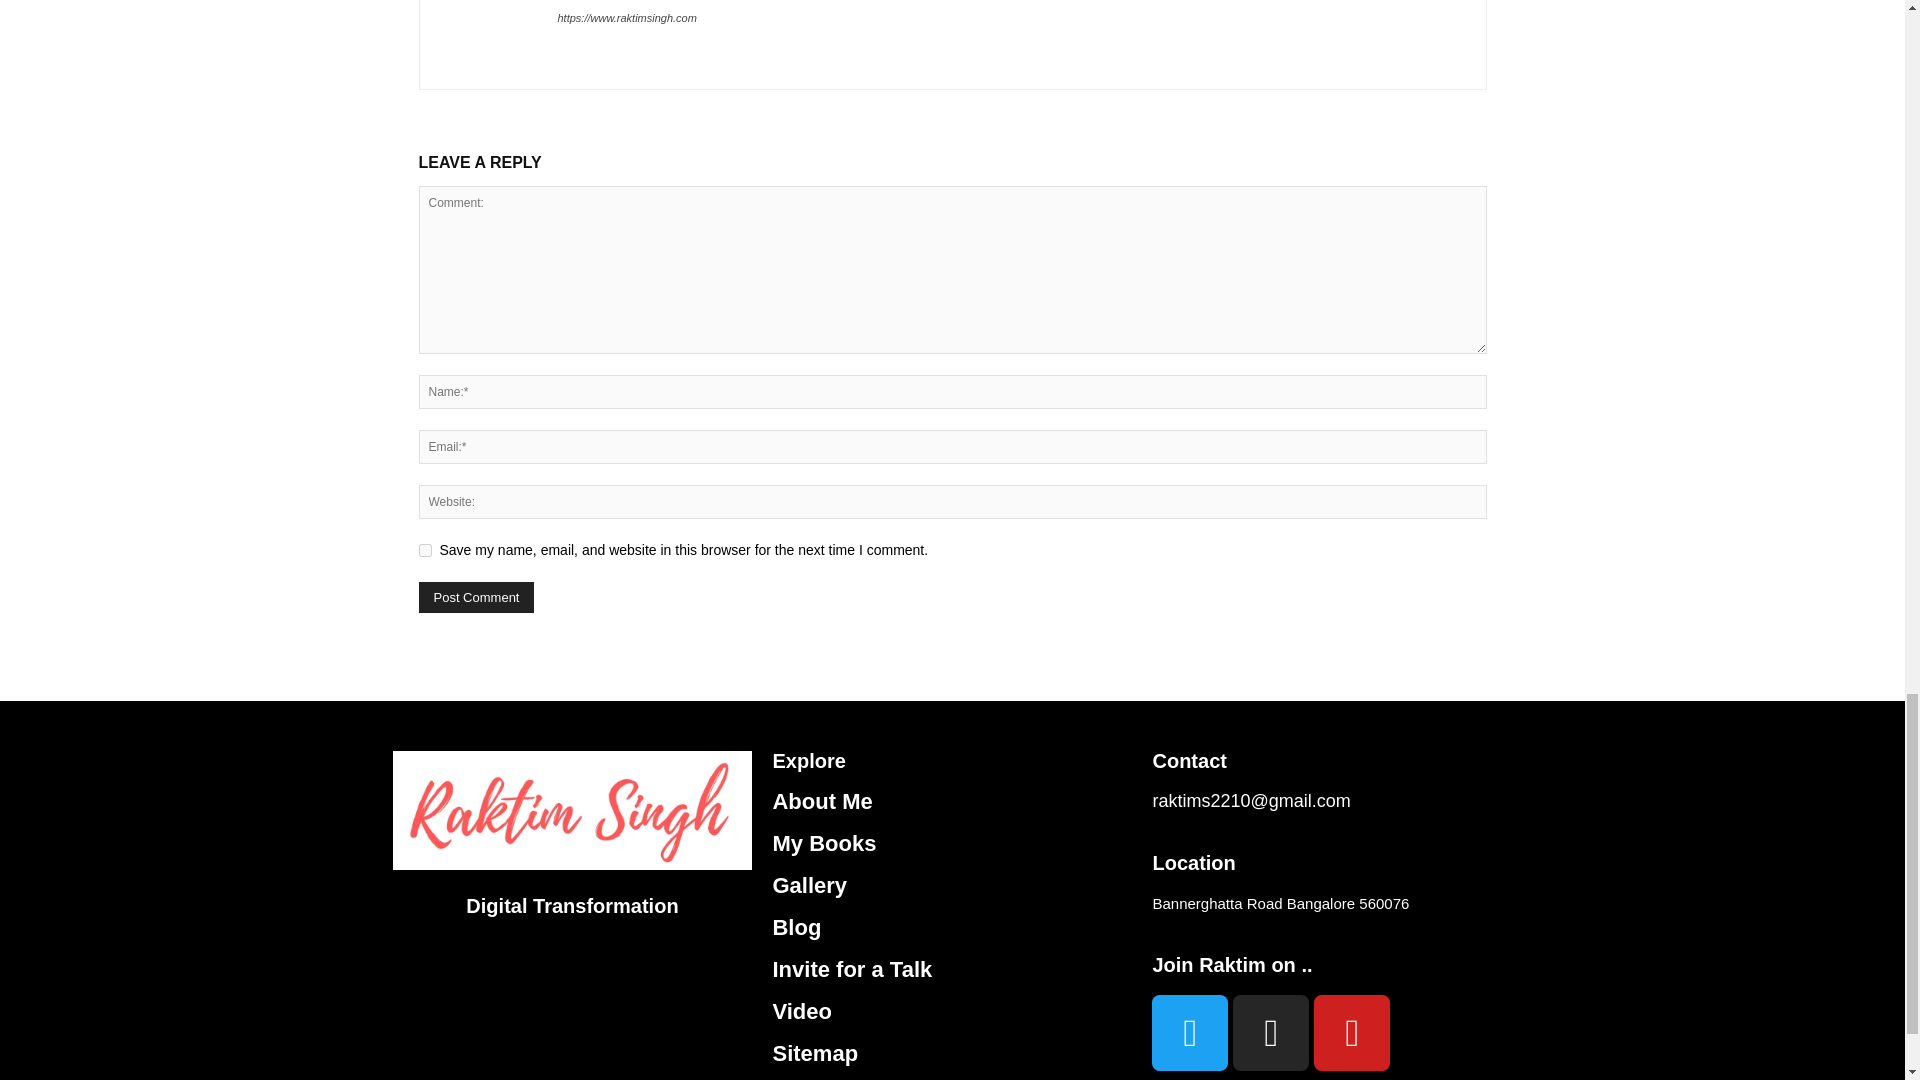 Image resolution: width=1920 pixels, height=1080 pixels. What do you see at coordinates (808, 760) in the screenshot?
I see `Explore` at bounding box center [808, 760].